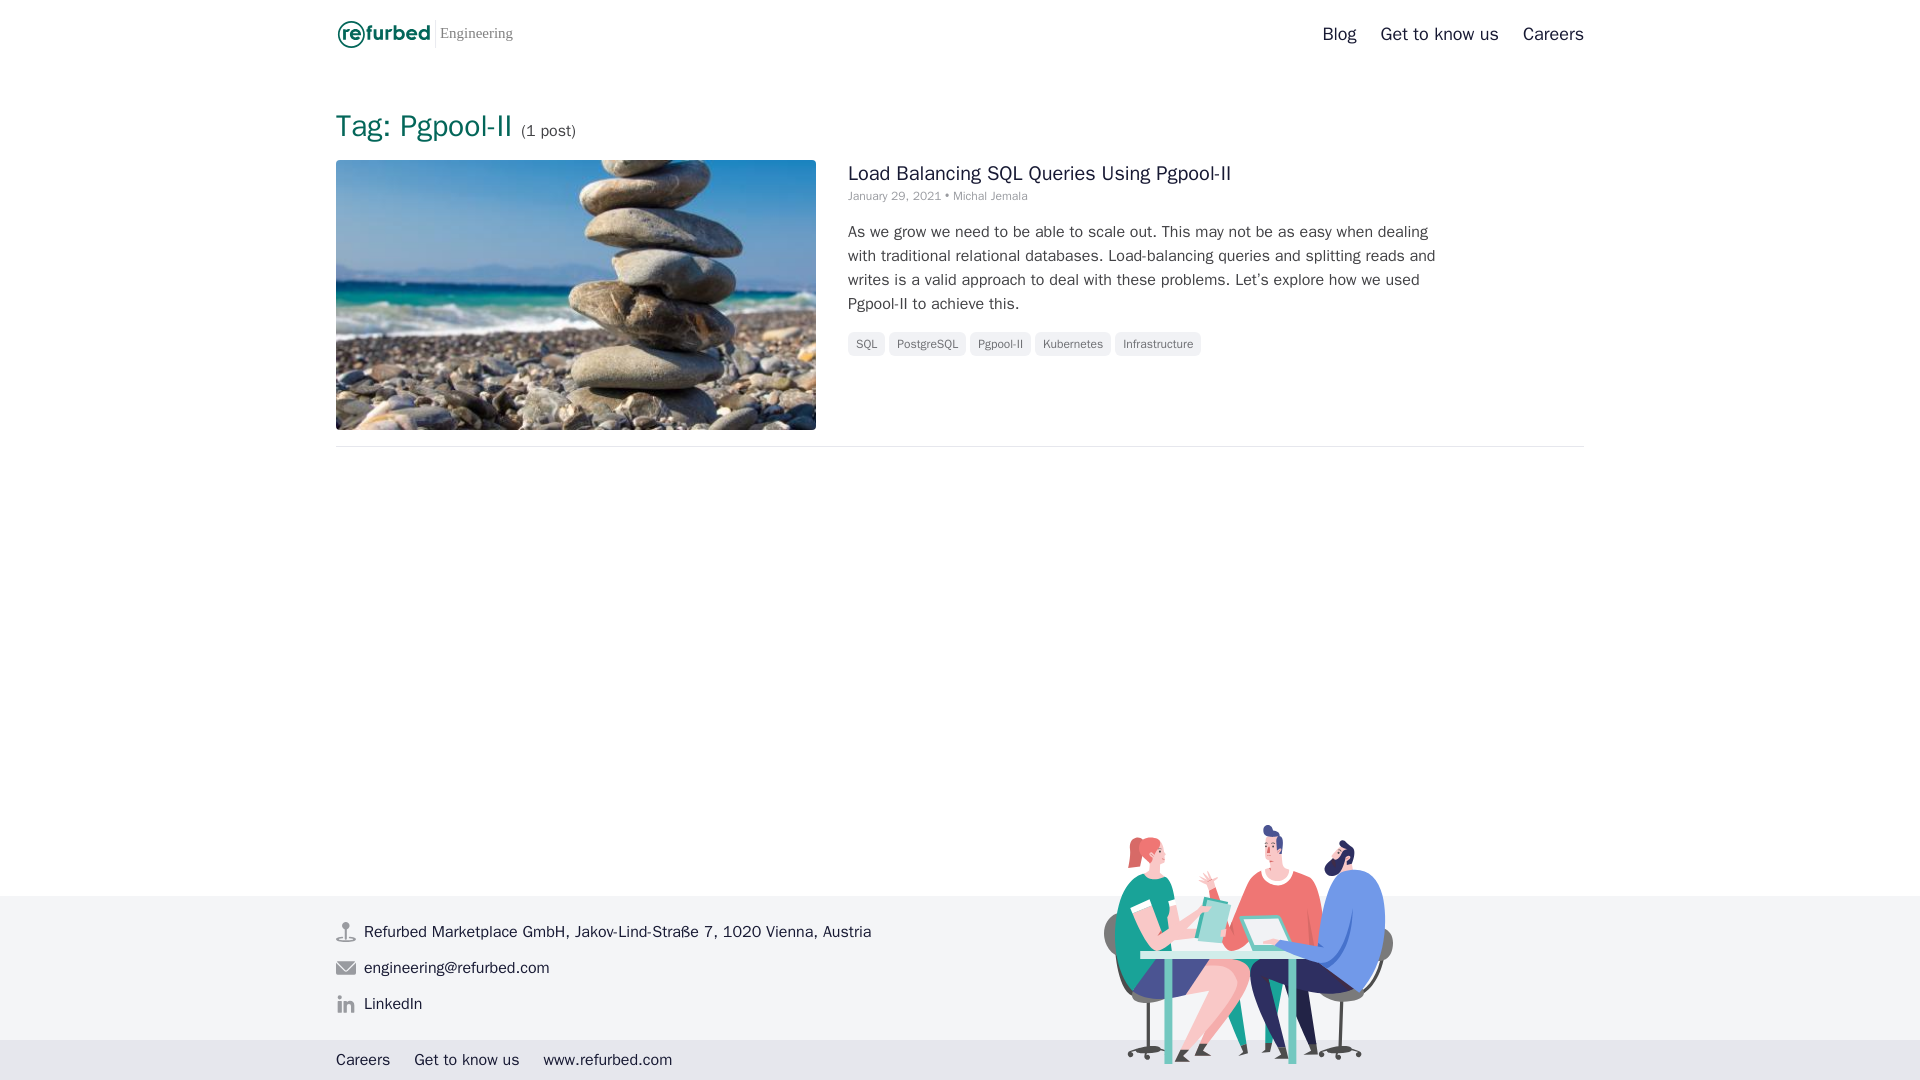 The height and width of the screenshot is (1080, 1920). Describe the element at coordinates (1338, 34) in the screenshot. I see `Careers` at that location.